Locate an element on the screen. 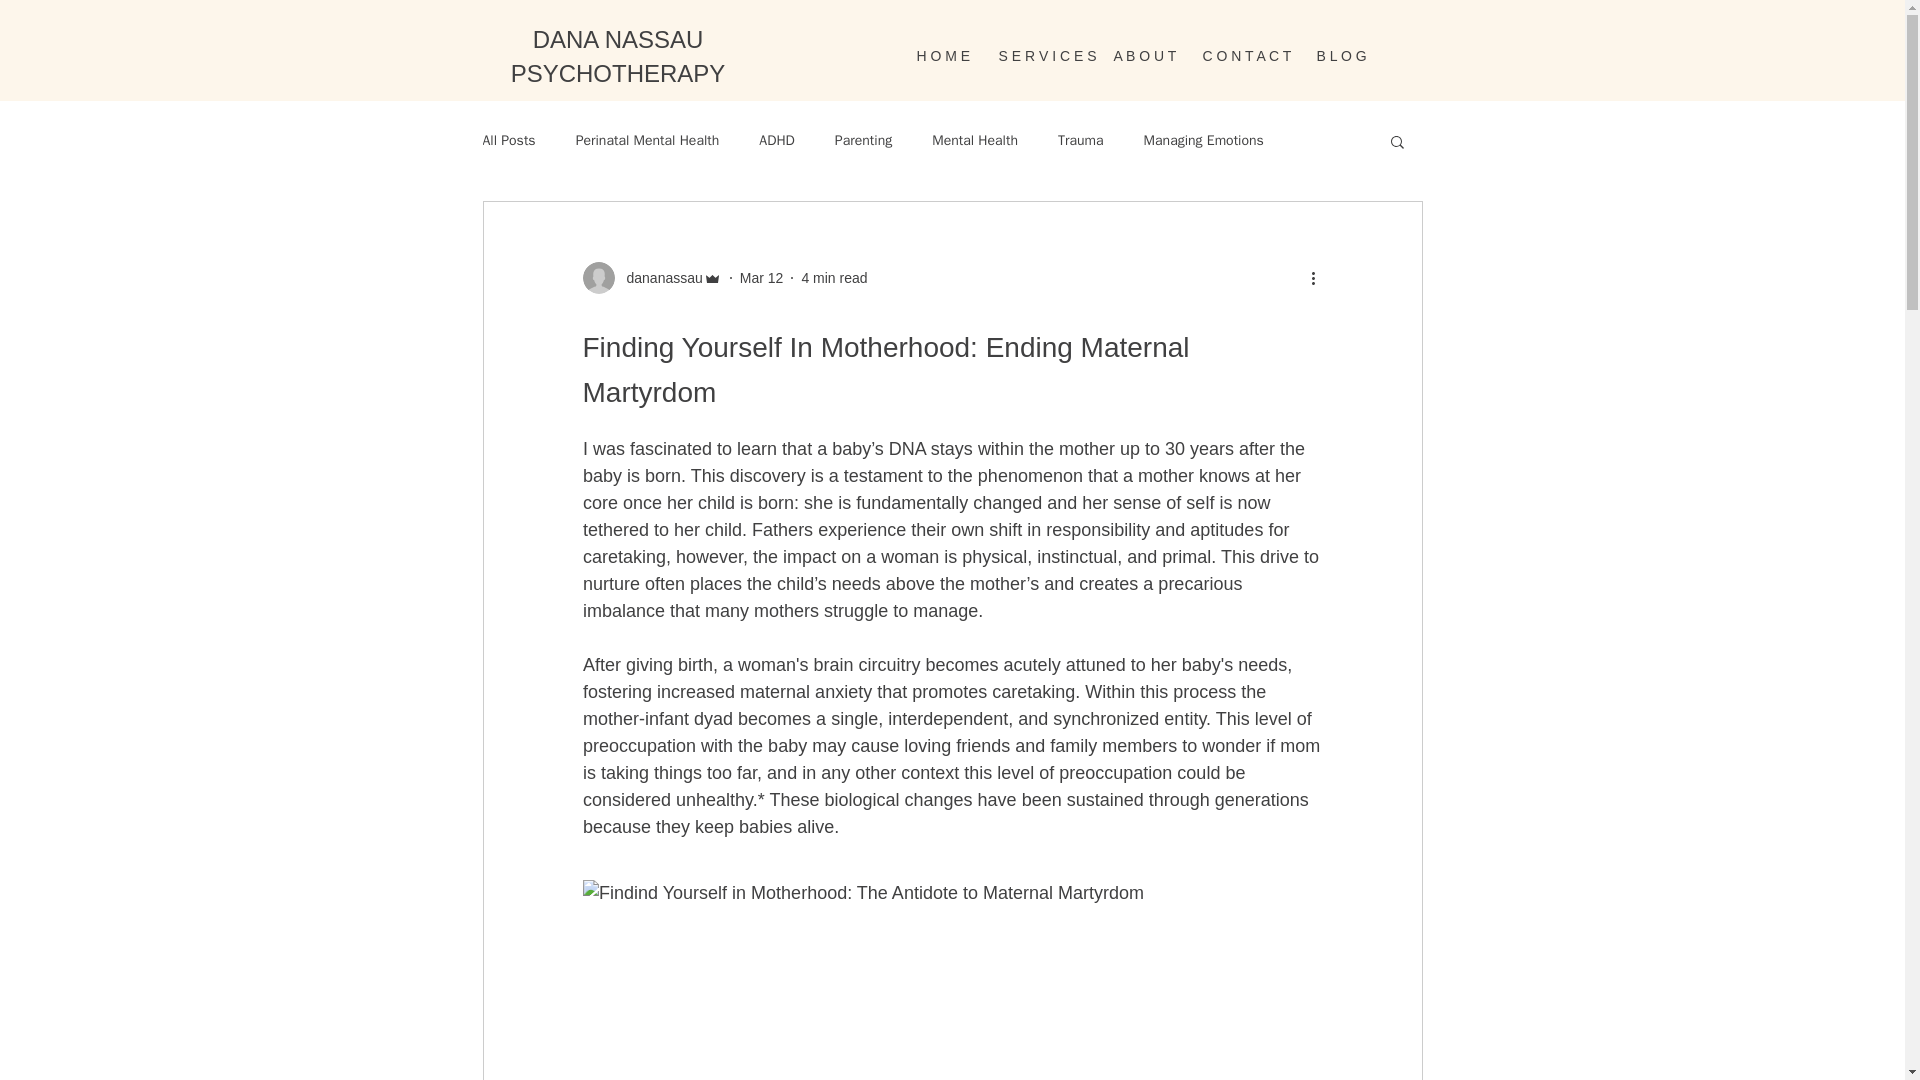 Image resolution: width=1920 pixels, height=1080 pixels. H O M E is located at coordinates (942, 56).